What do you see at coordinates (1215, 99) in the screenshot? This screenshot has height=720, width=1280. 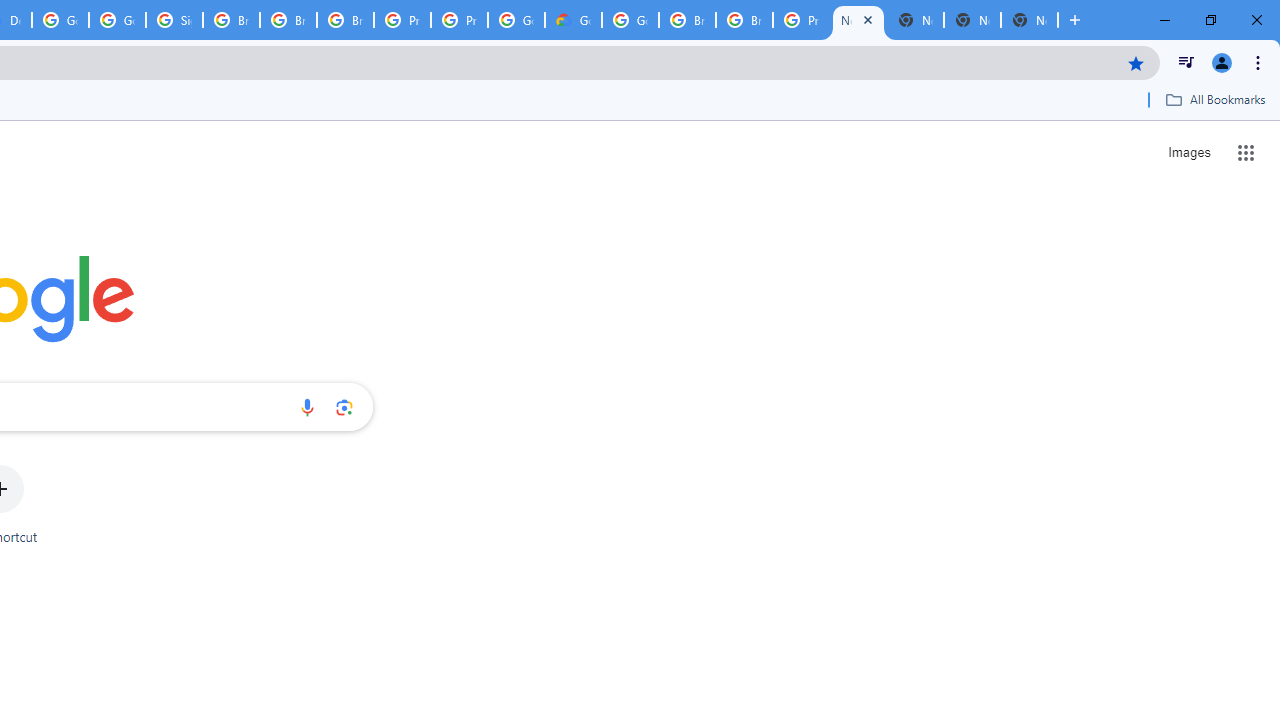 I see `All Bookmarks` at bounding box center [1215, 99].